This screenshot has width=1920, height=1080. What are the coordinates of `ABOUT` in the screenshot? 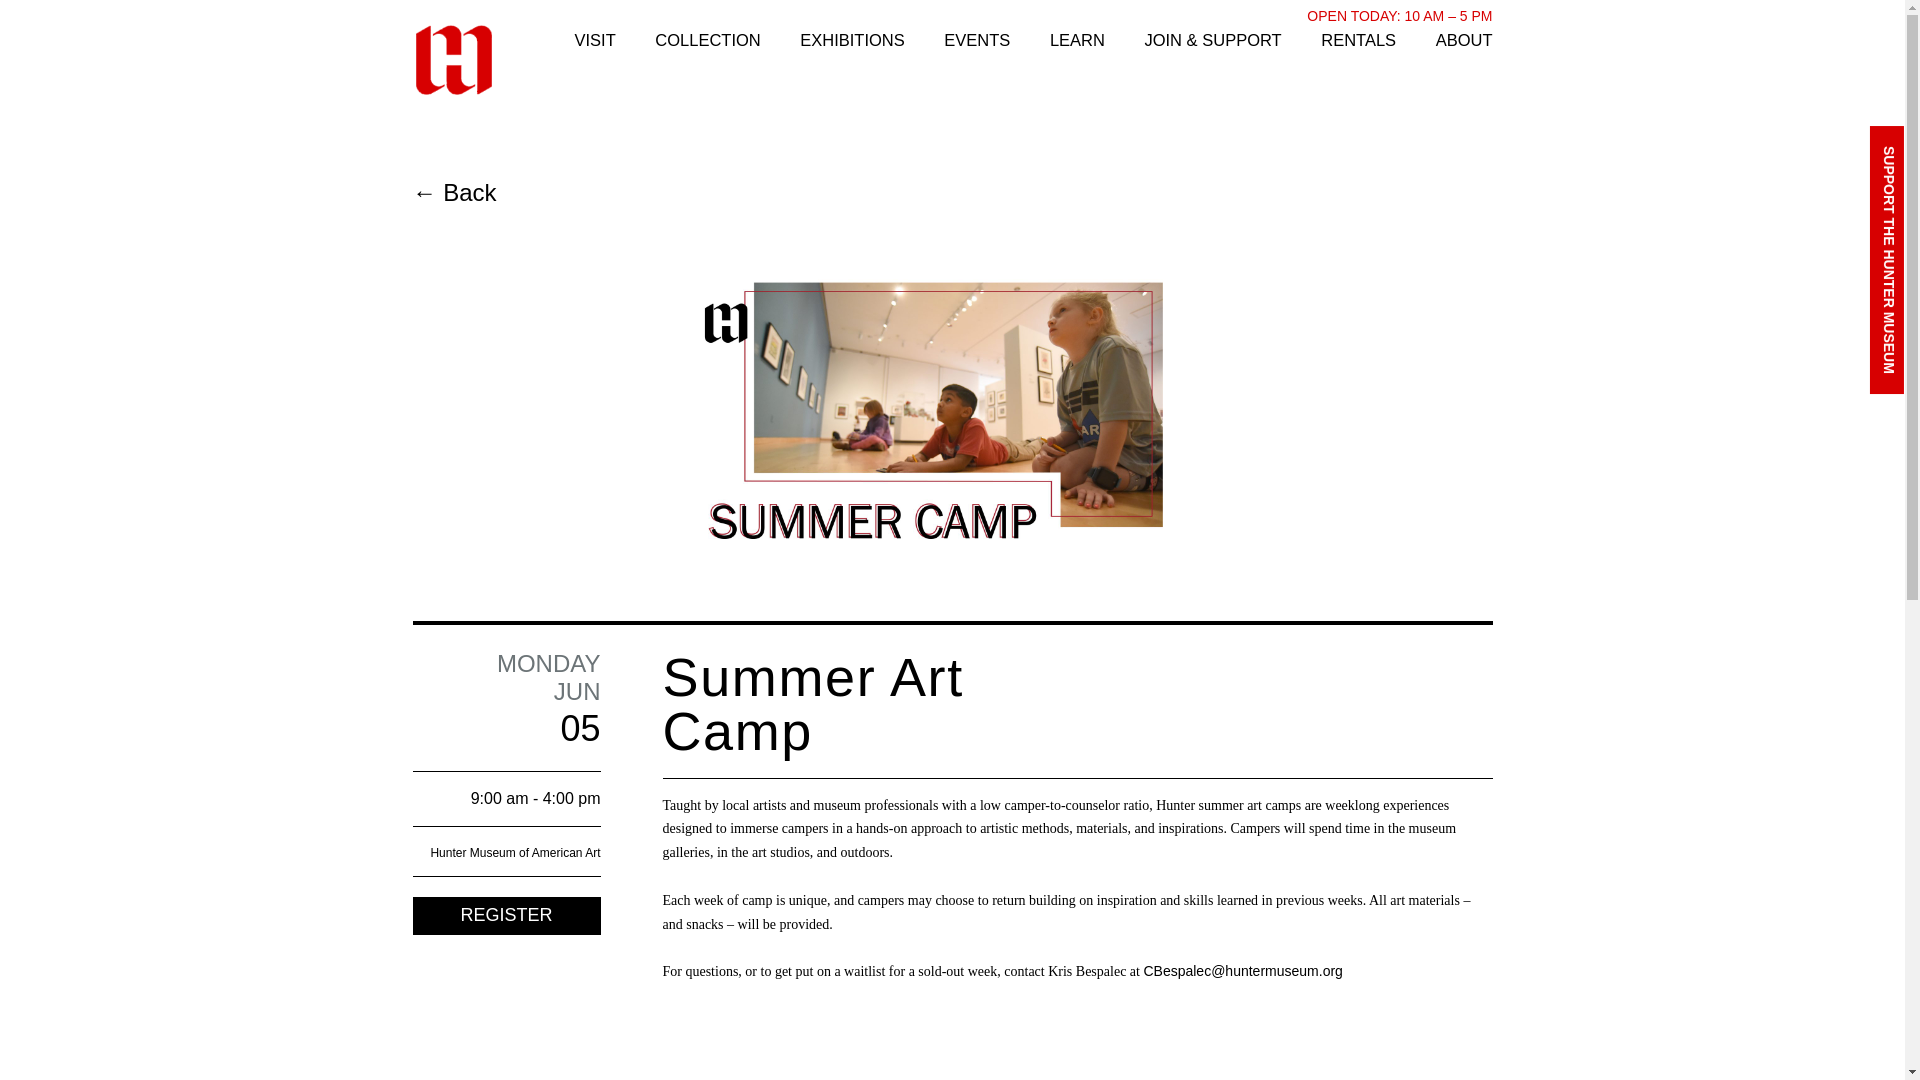 It's located at (1464, 40).